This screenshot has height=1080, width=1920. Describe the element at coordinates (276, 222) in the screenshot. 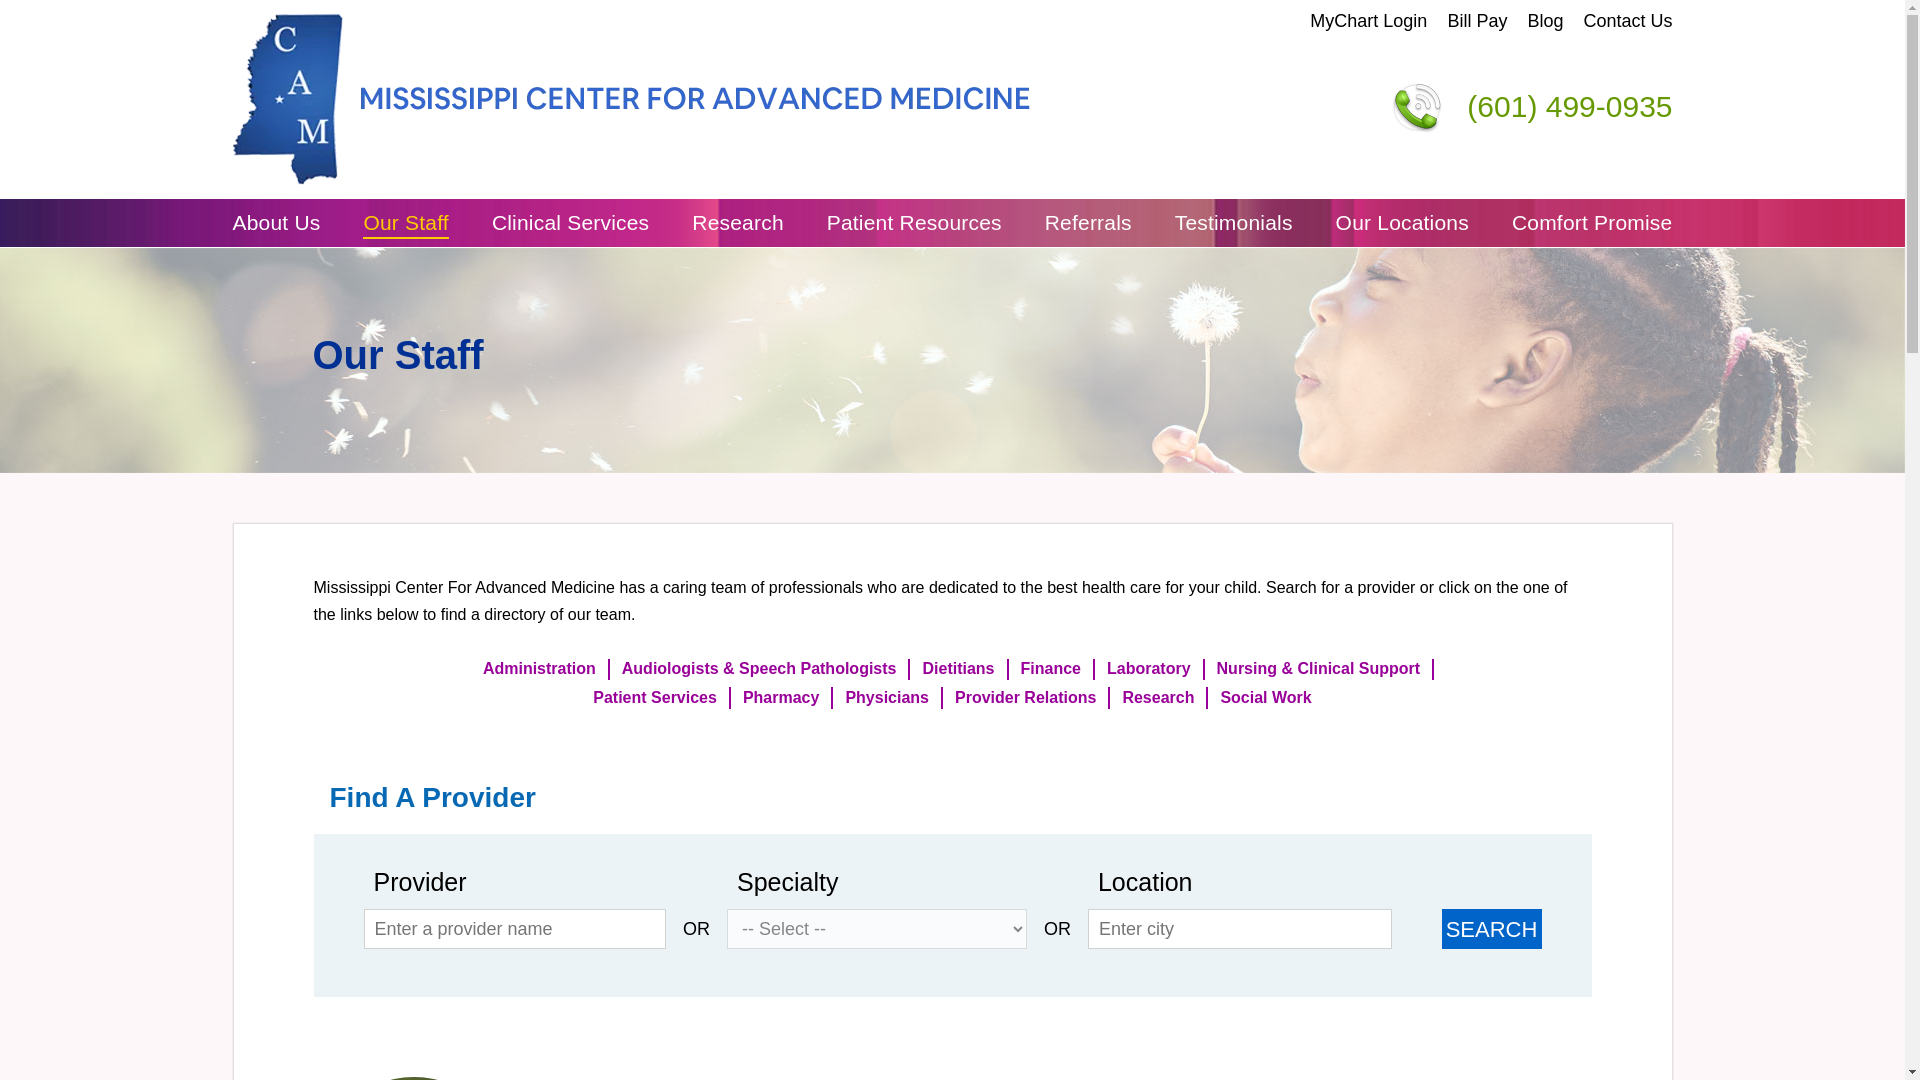

I see `About Us` at that location.